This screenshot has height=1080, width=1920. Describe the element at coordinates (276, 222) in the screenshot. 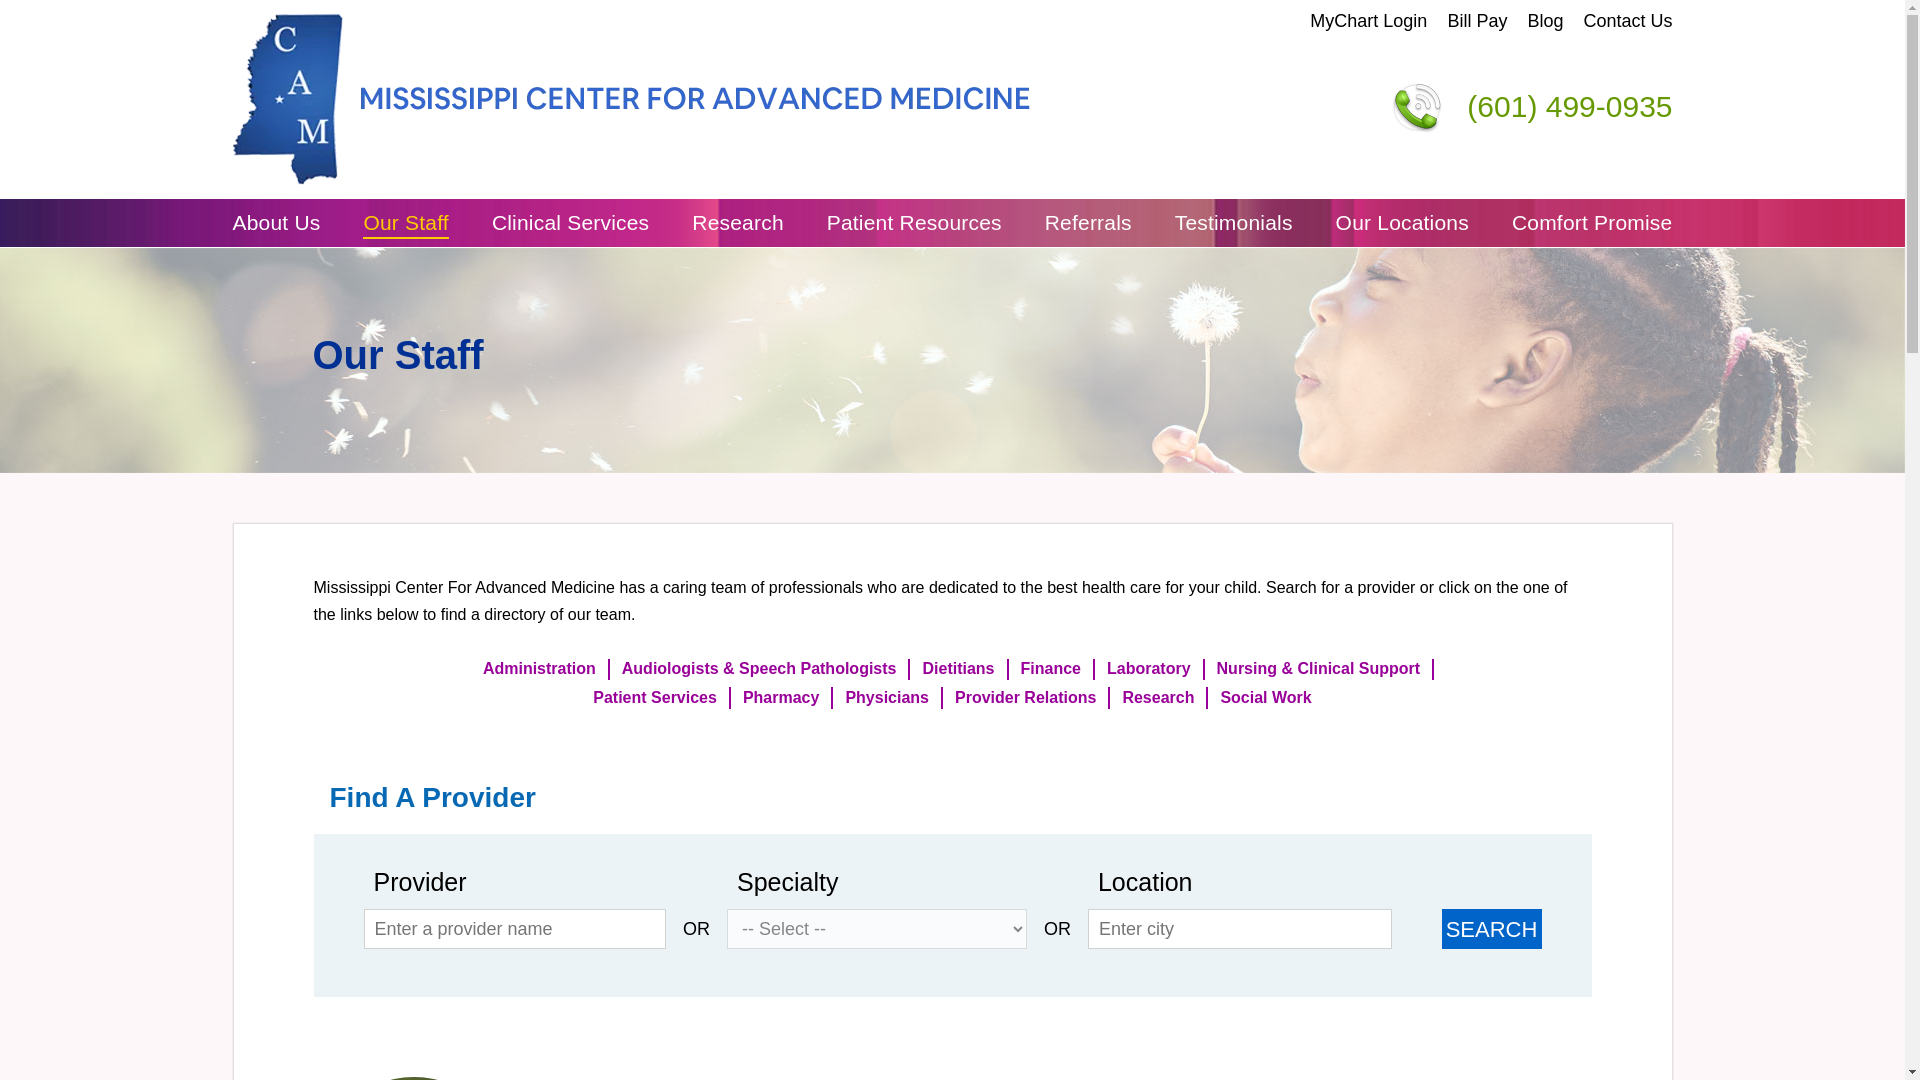

I see `About Us` at that location.